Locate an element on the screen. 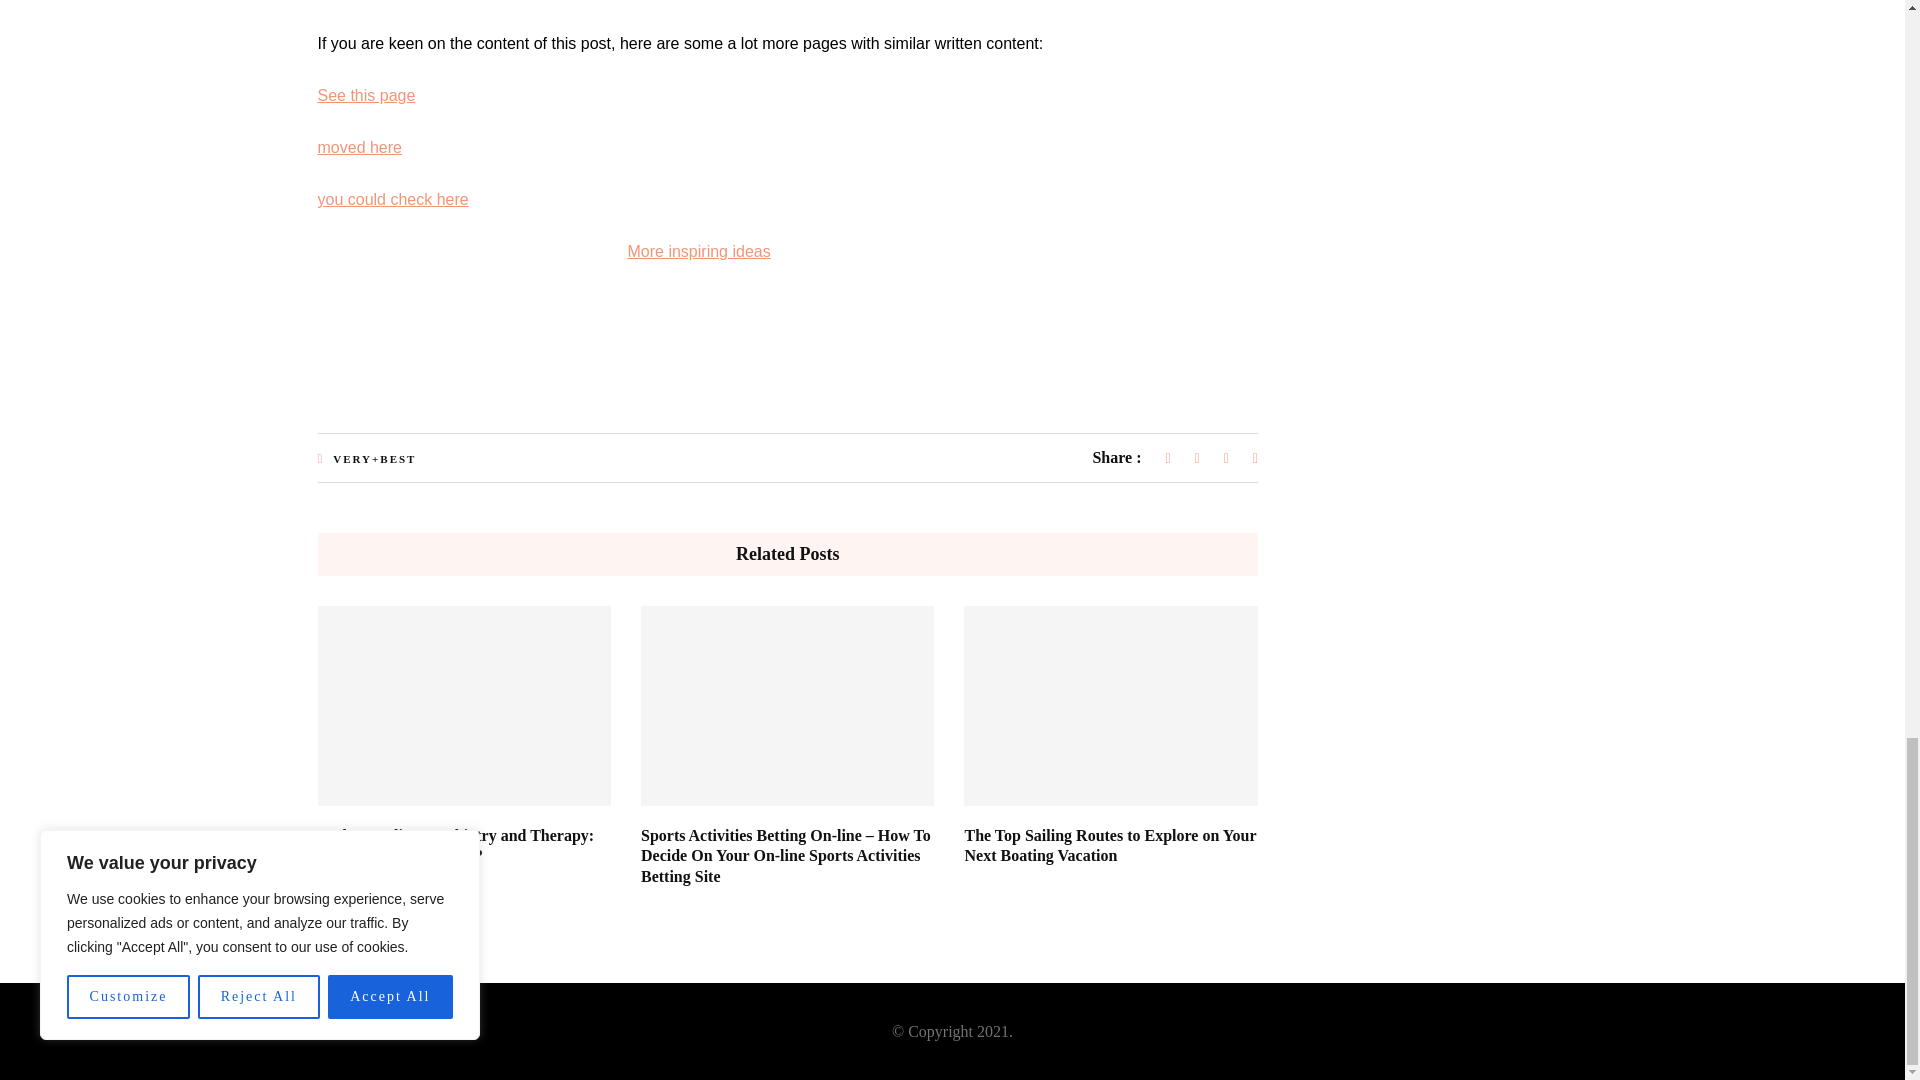 The image size is (1920, 1080). More inspiring ideas is located at coordinates (699, 252).